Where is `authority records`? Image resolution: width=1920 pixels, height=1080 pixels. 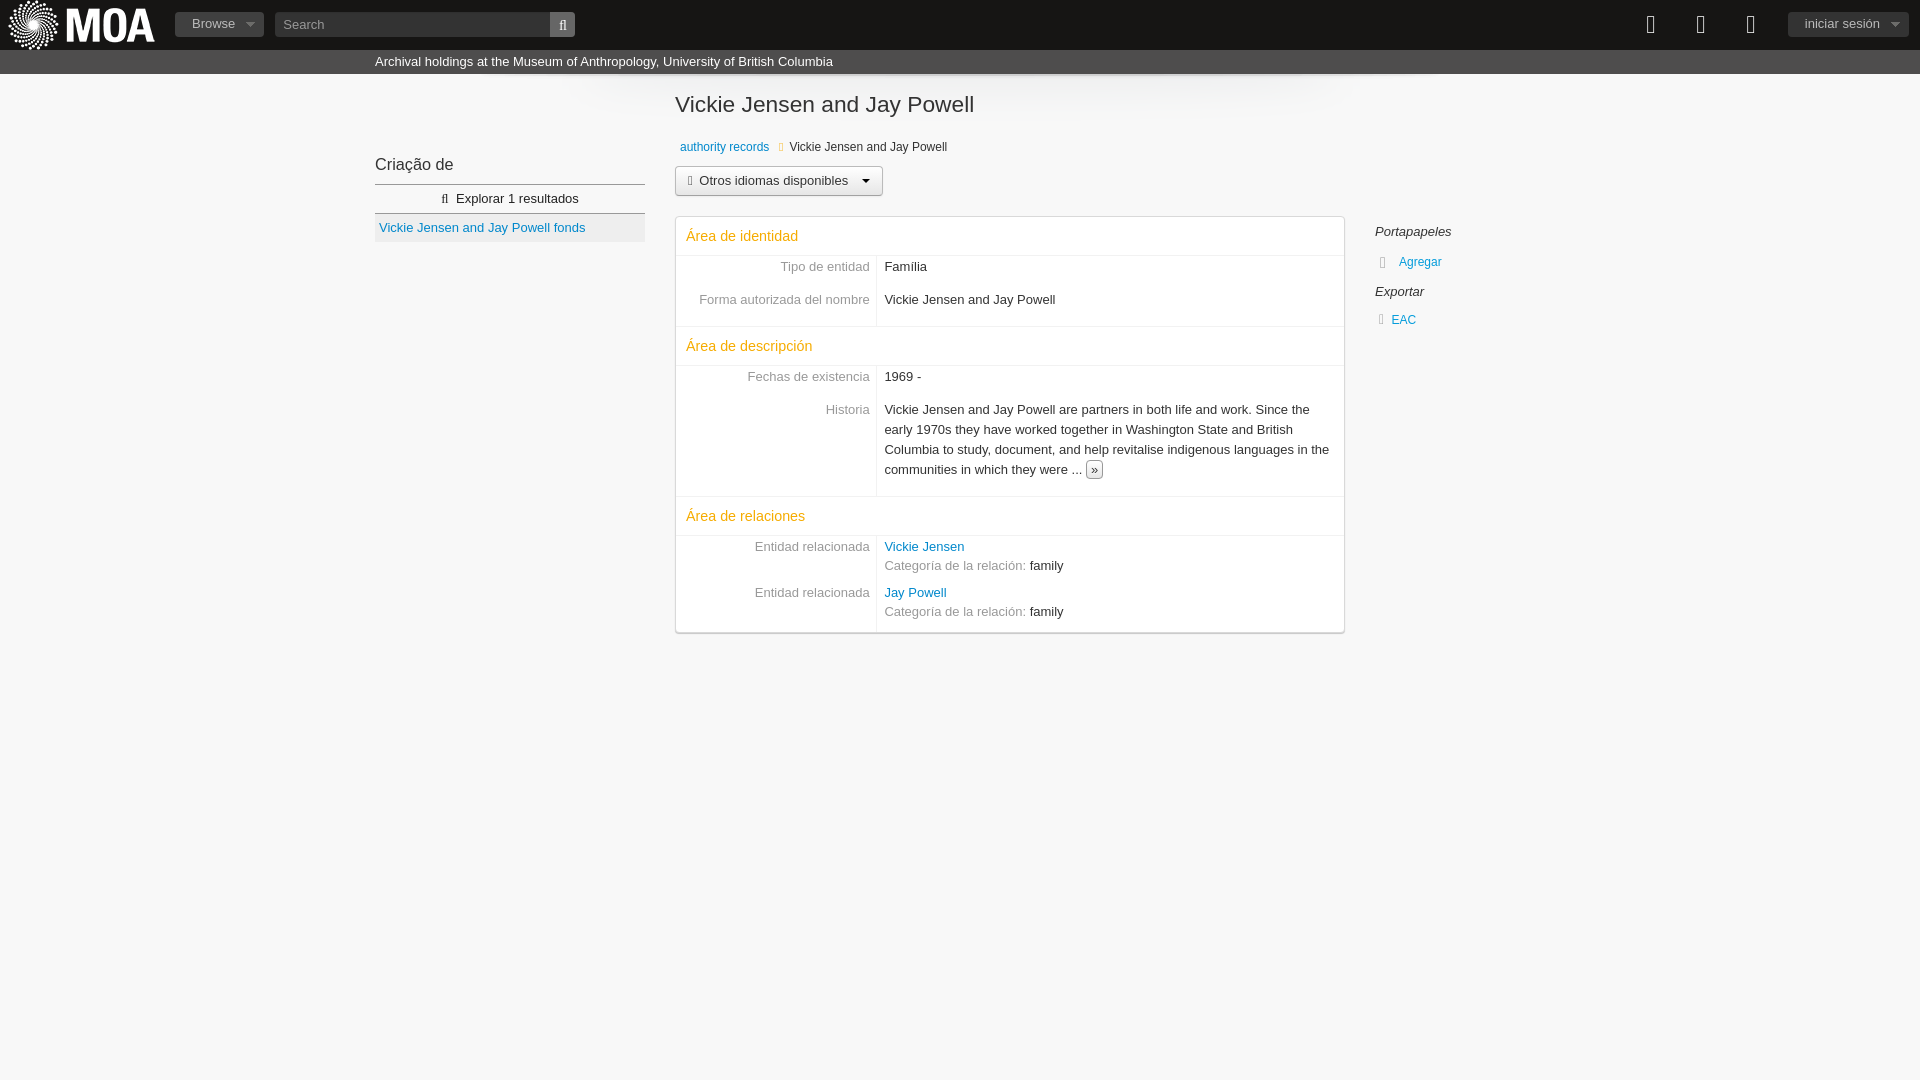 authority records is located at coordinates (724, 146).